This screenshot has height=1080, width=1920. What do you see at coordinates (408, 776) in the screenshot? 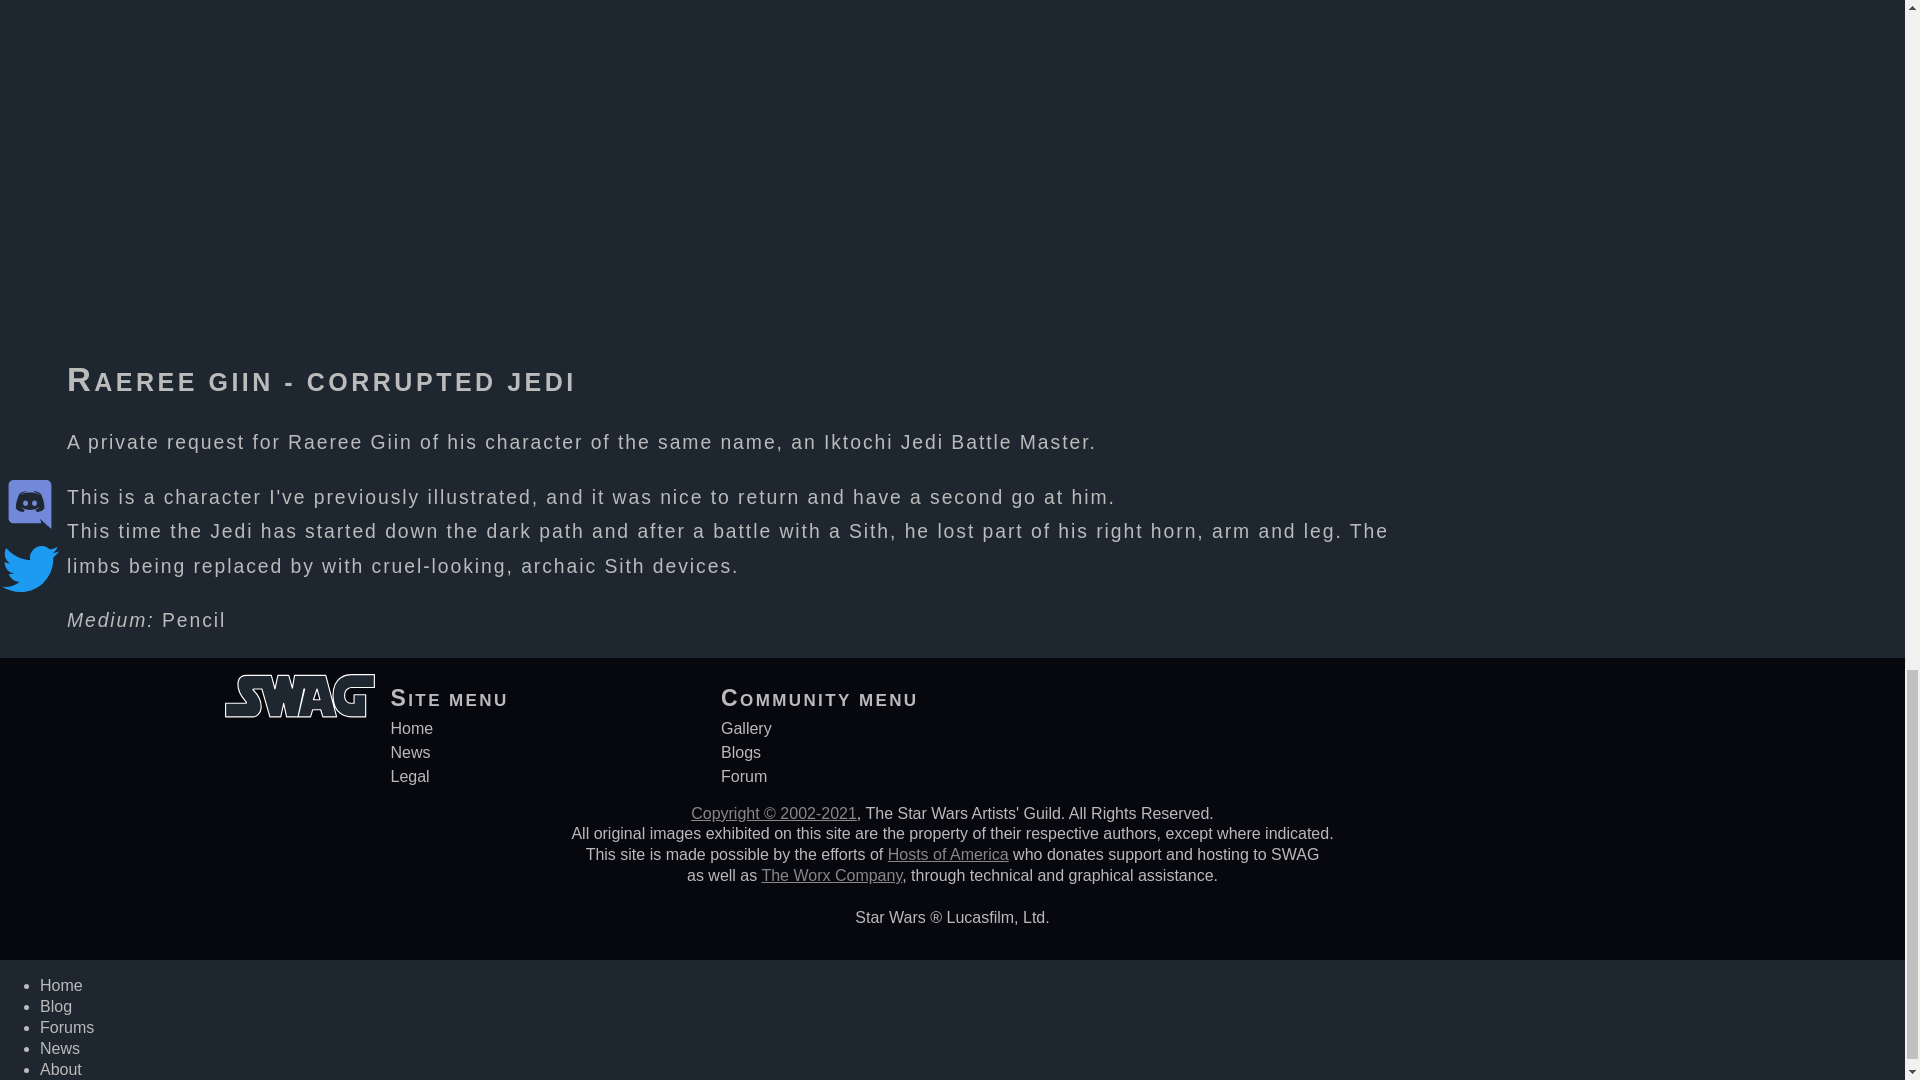
I see `Legal` at bounding box center [408, 776].